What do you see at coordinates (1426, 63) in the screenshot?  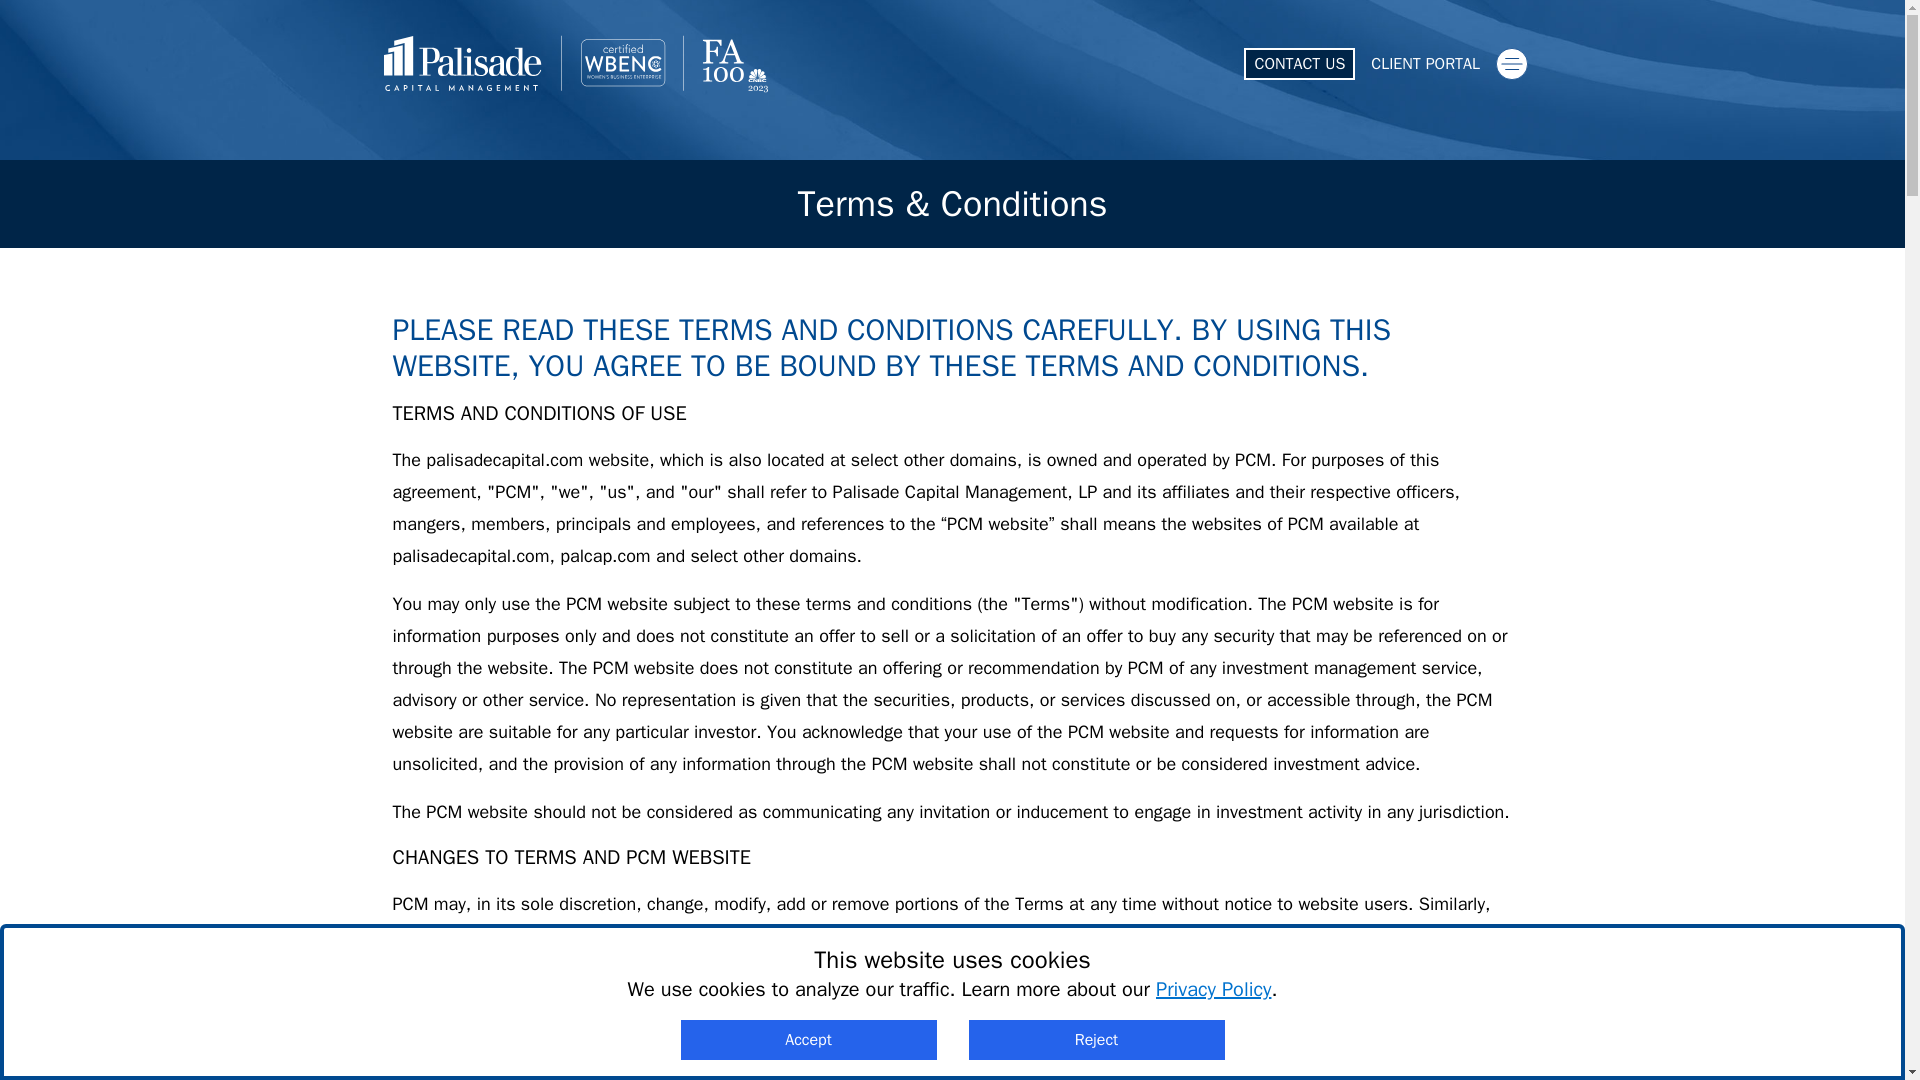 I see `CLIENT PORTAL` at bounding box center [1426, 63].